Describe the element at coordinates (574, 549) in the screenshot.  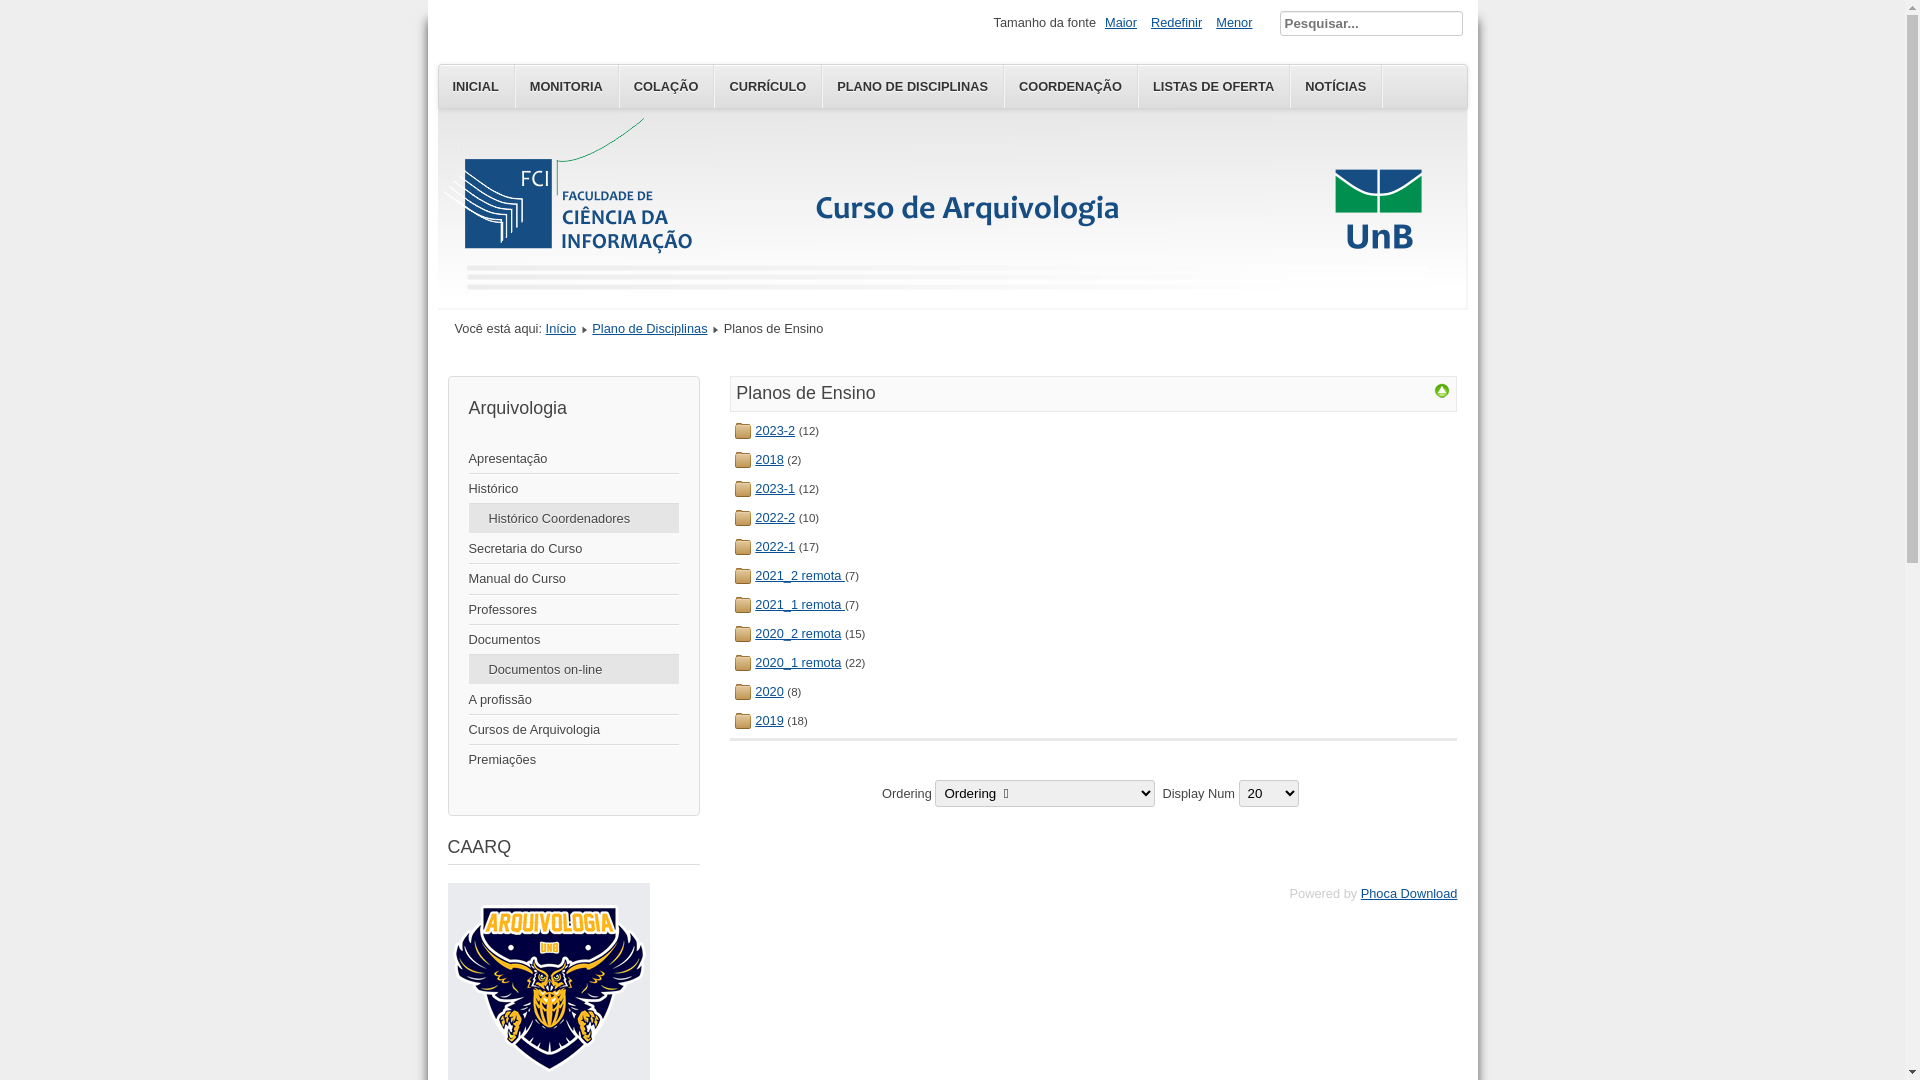
I see `Secretaria do Curso` at that location.